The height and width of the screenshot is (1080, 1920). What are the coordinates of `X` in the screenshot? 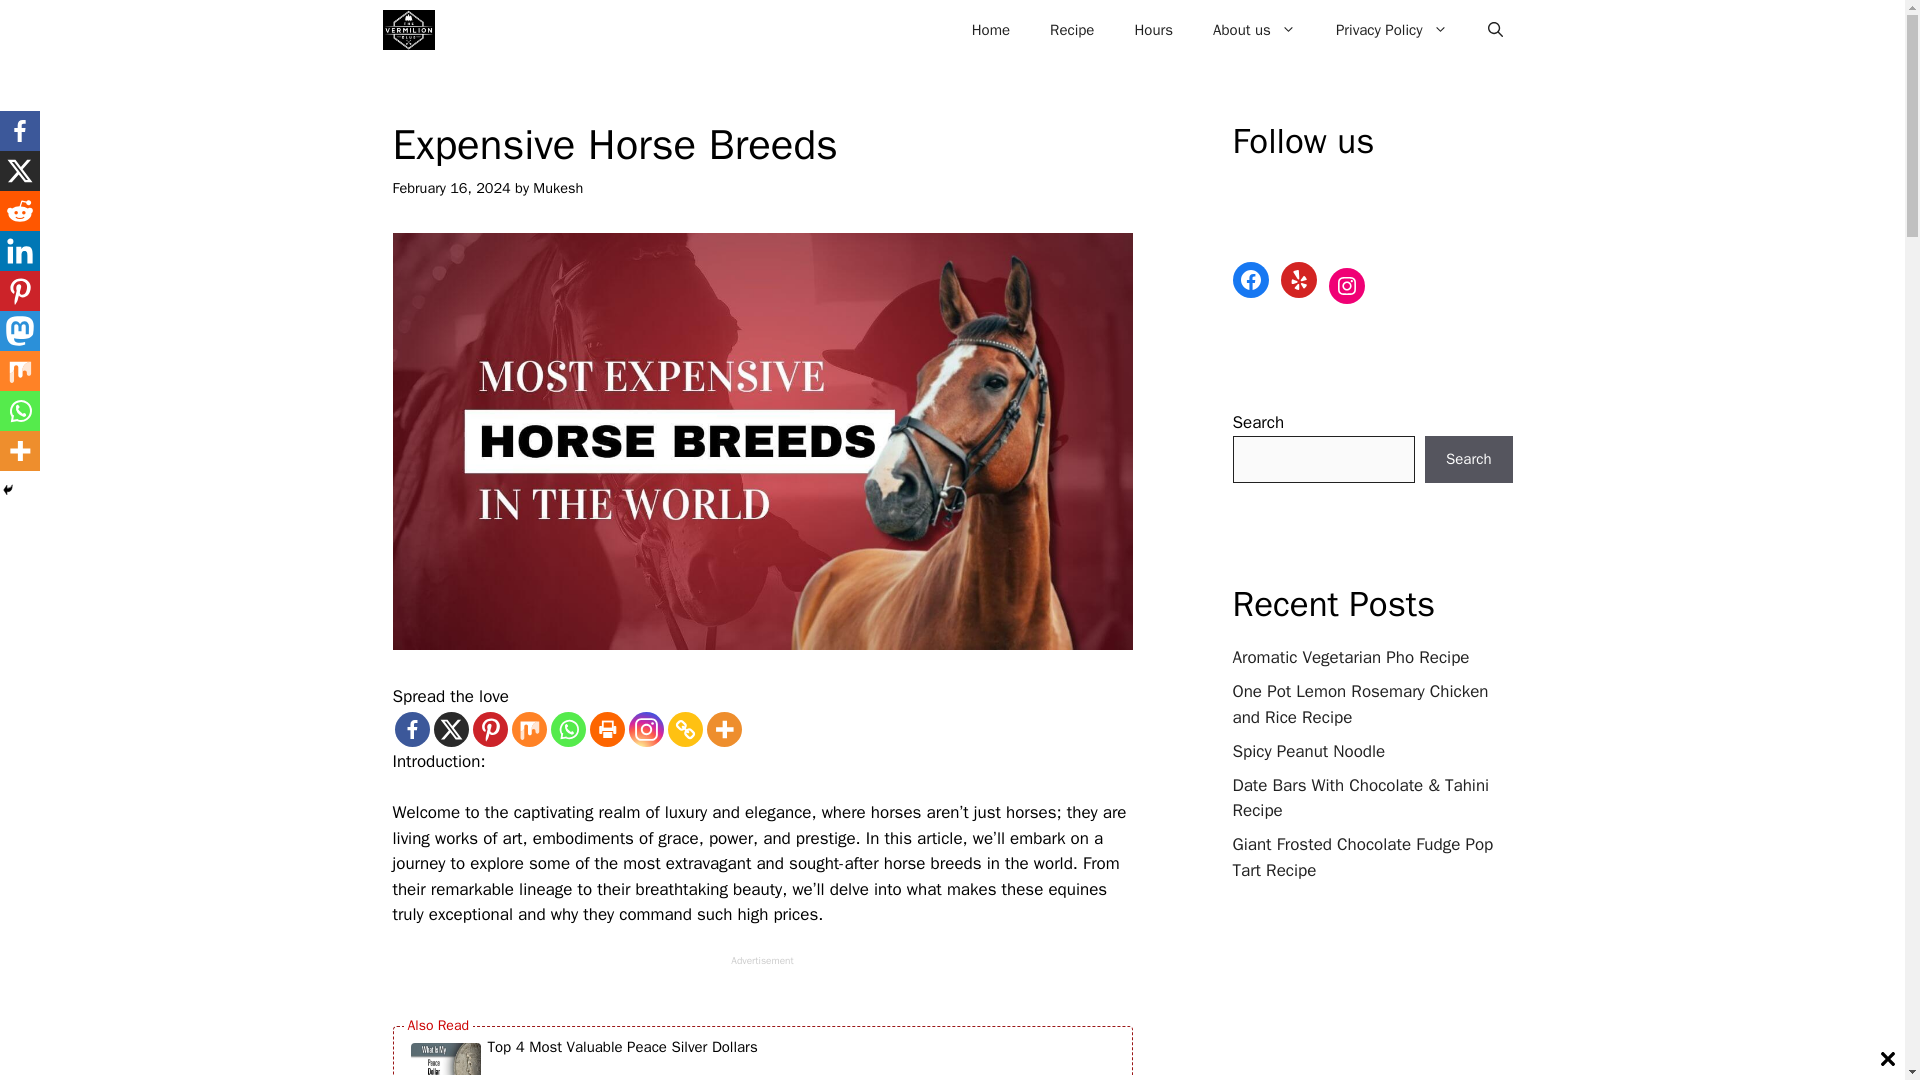 It's located at (450, 729).